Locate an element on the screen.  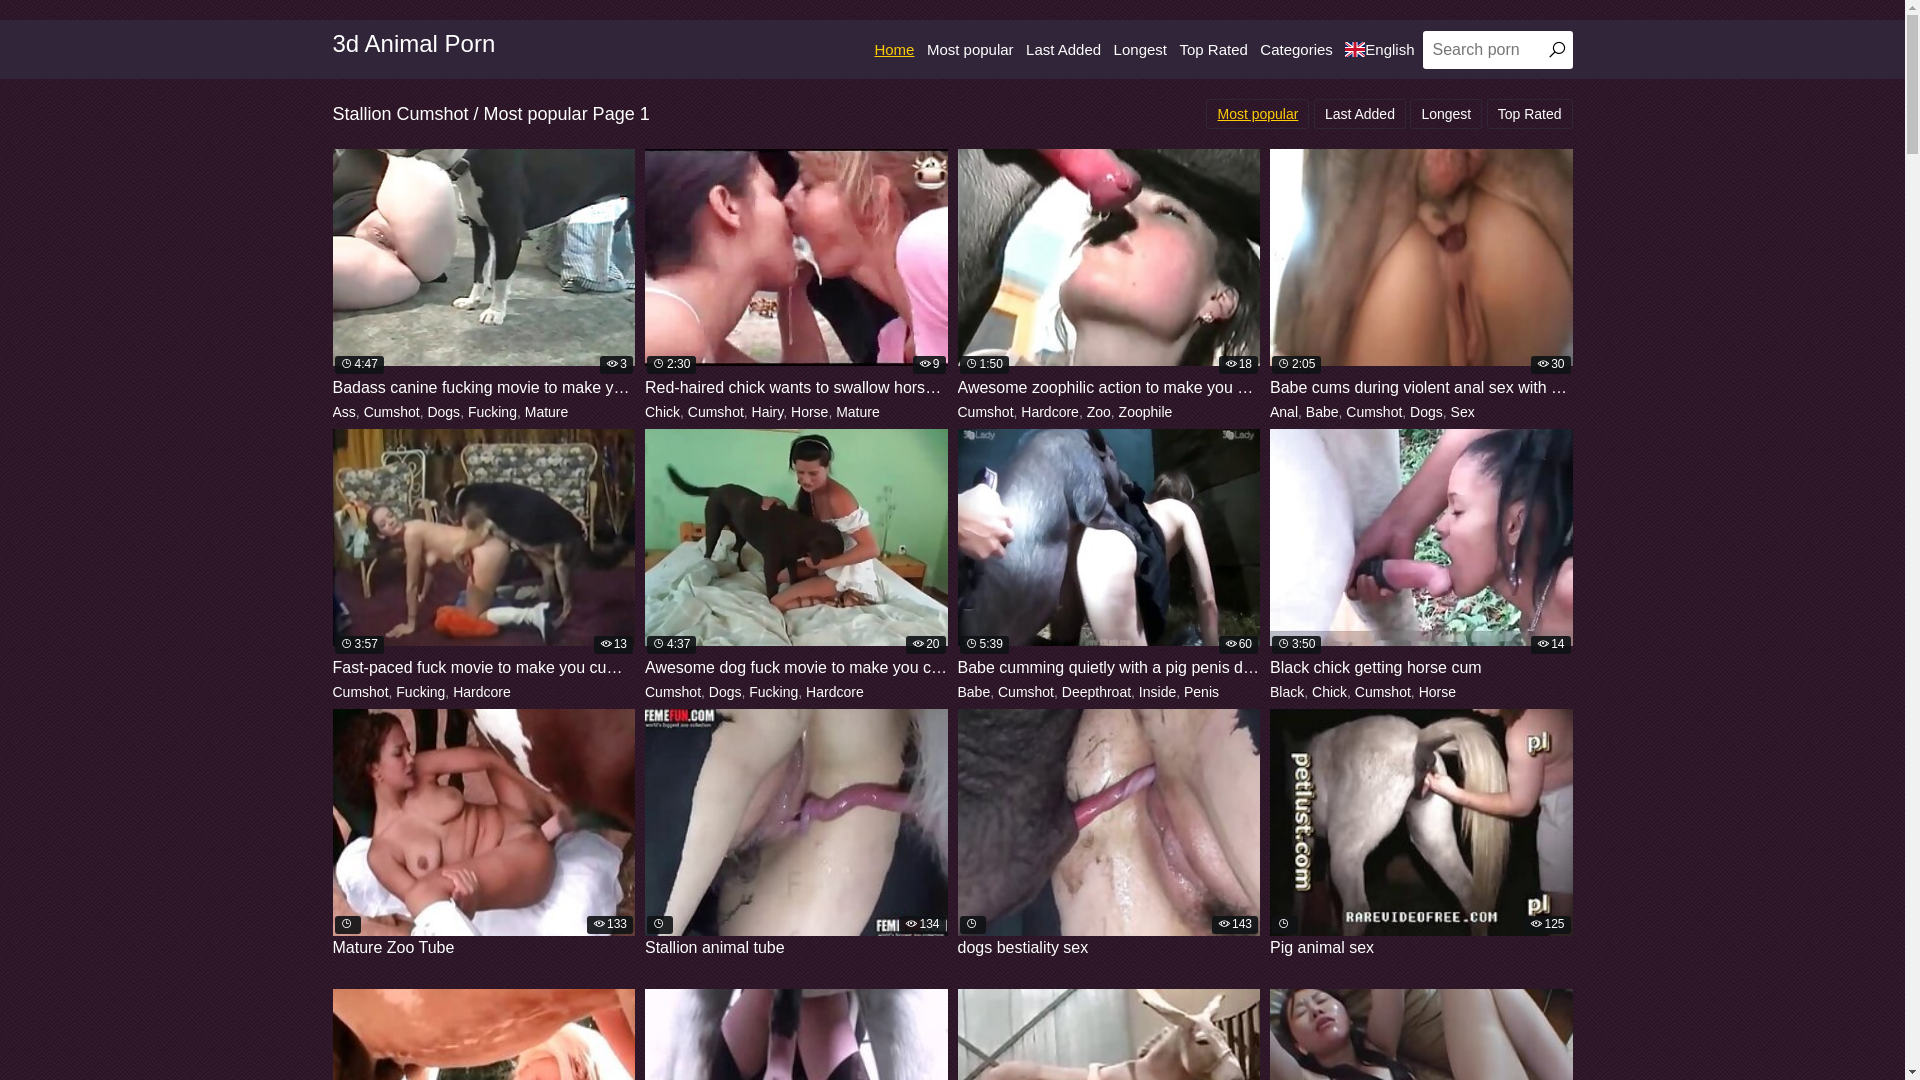
2:30
9
Red-haired chick wants to swallow horse cum is located at coordinates (796, 274).